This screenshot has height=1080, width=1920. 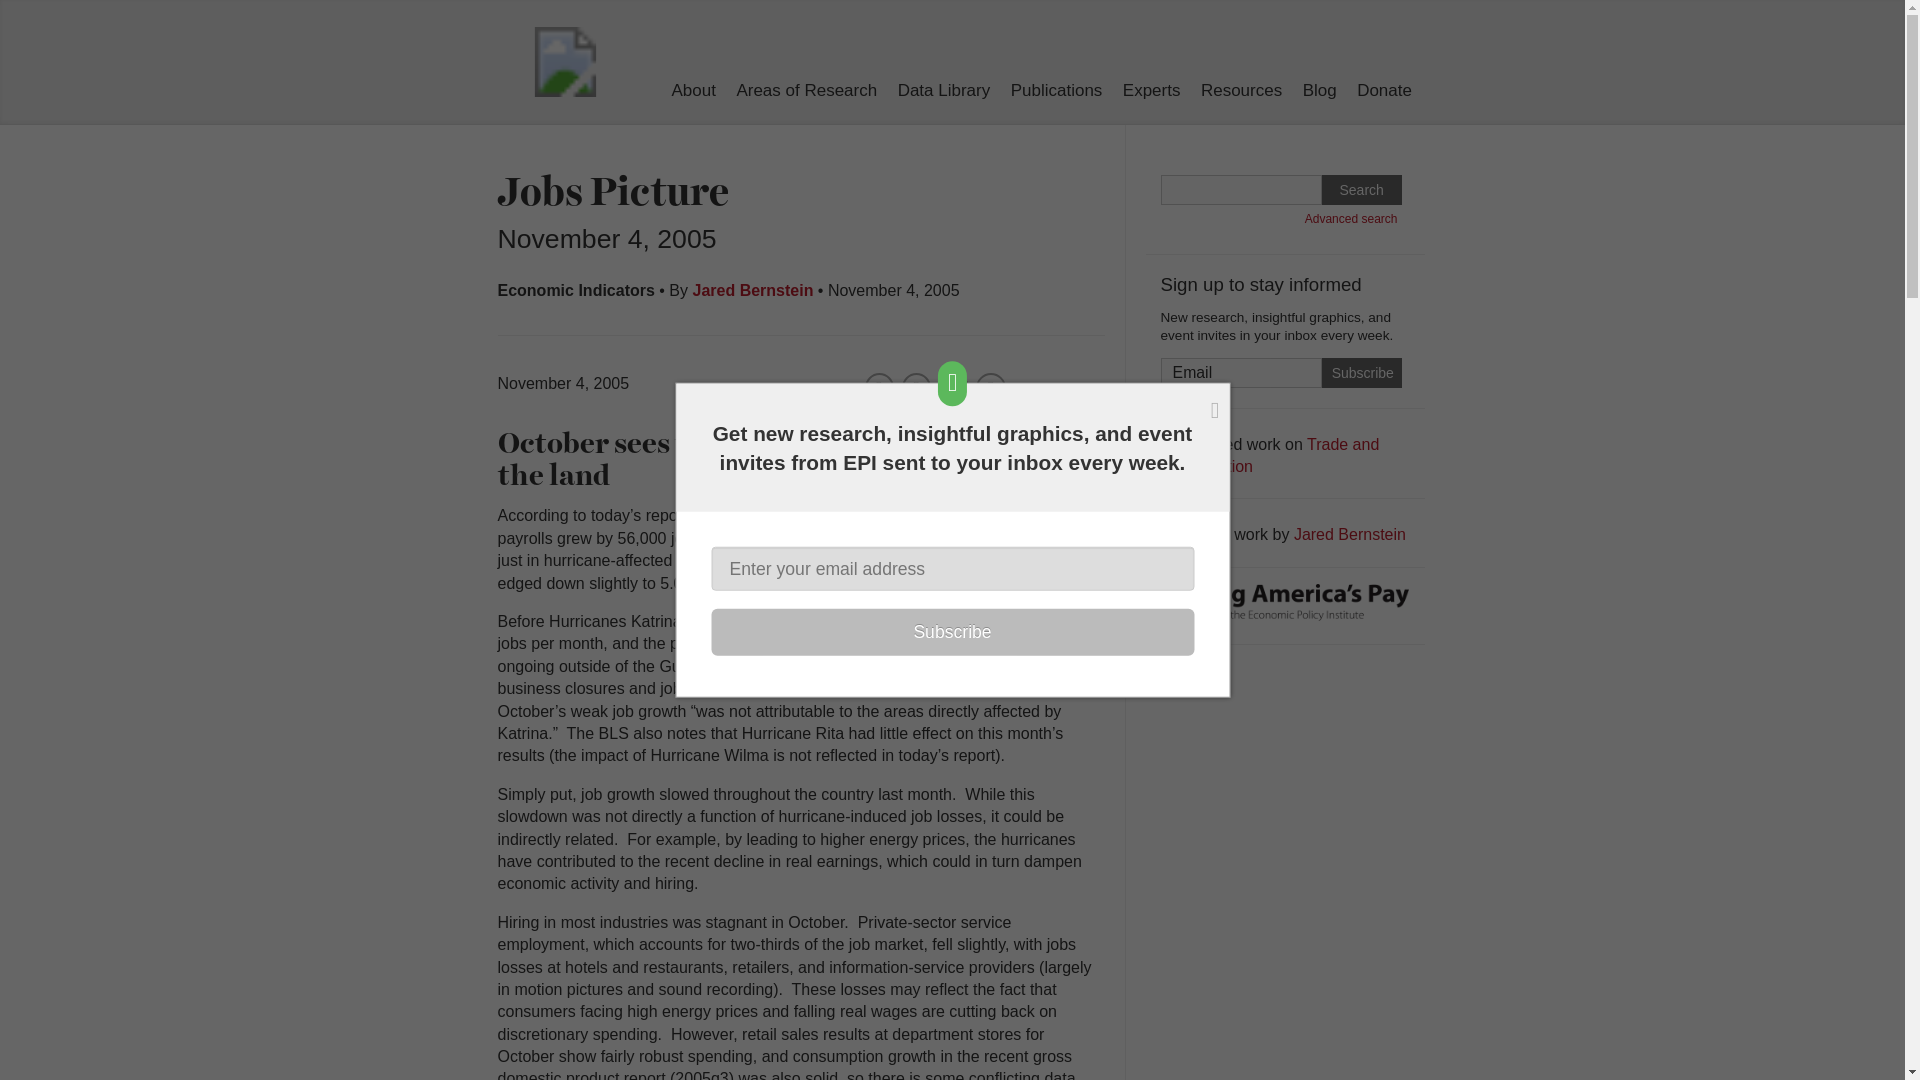 I want to click on Data Library, so click(x=944, y=90).